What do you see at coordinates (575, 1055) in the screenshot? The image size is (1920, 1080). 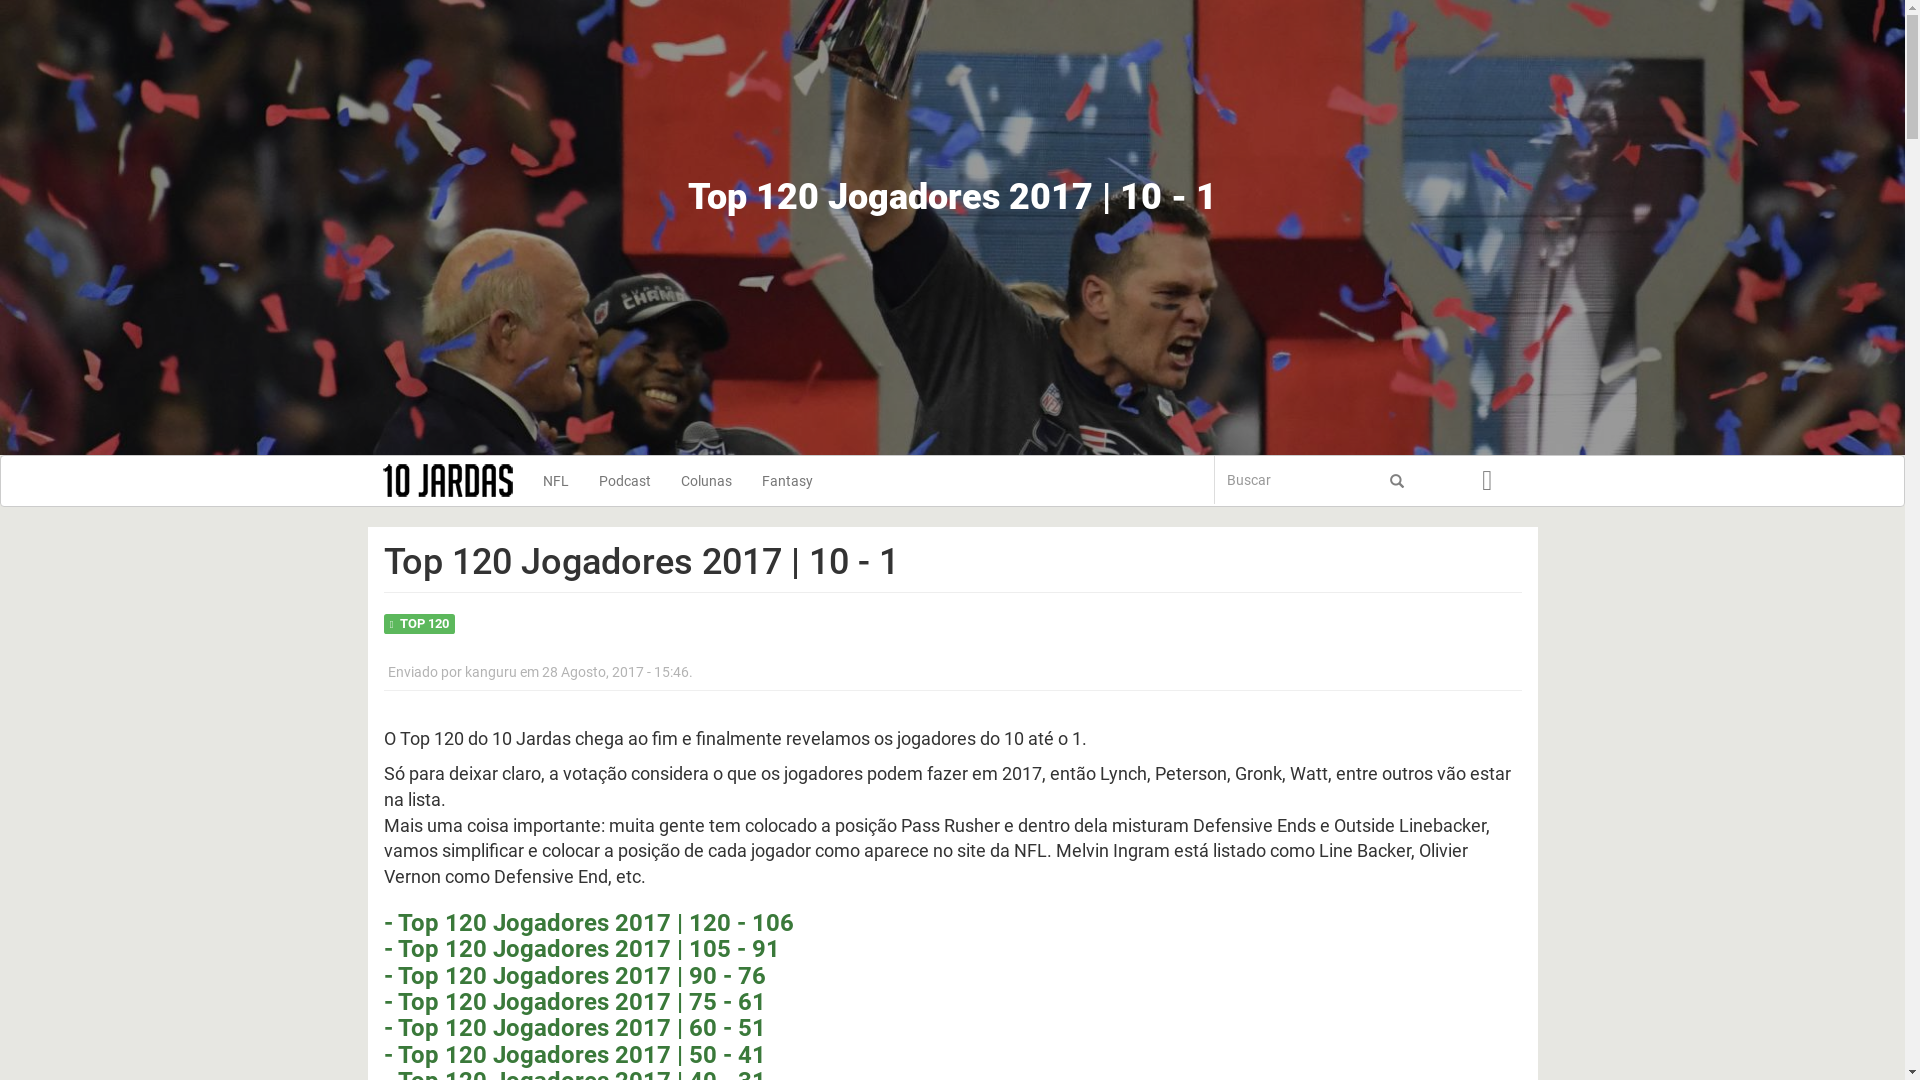 I see `- Top 120 Jogadores 2017 | 50 - 41` at bounding box center [575, 1055].